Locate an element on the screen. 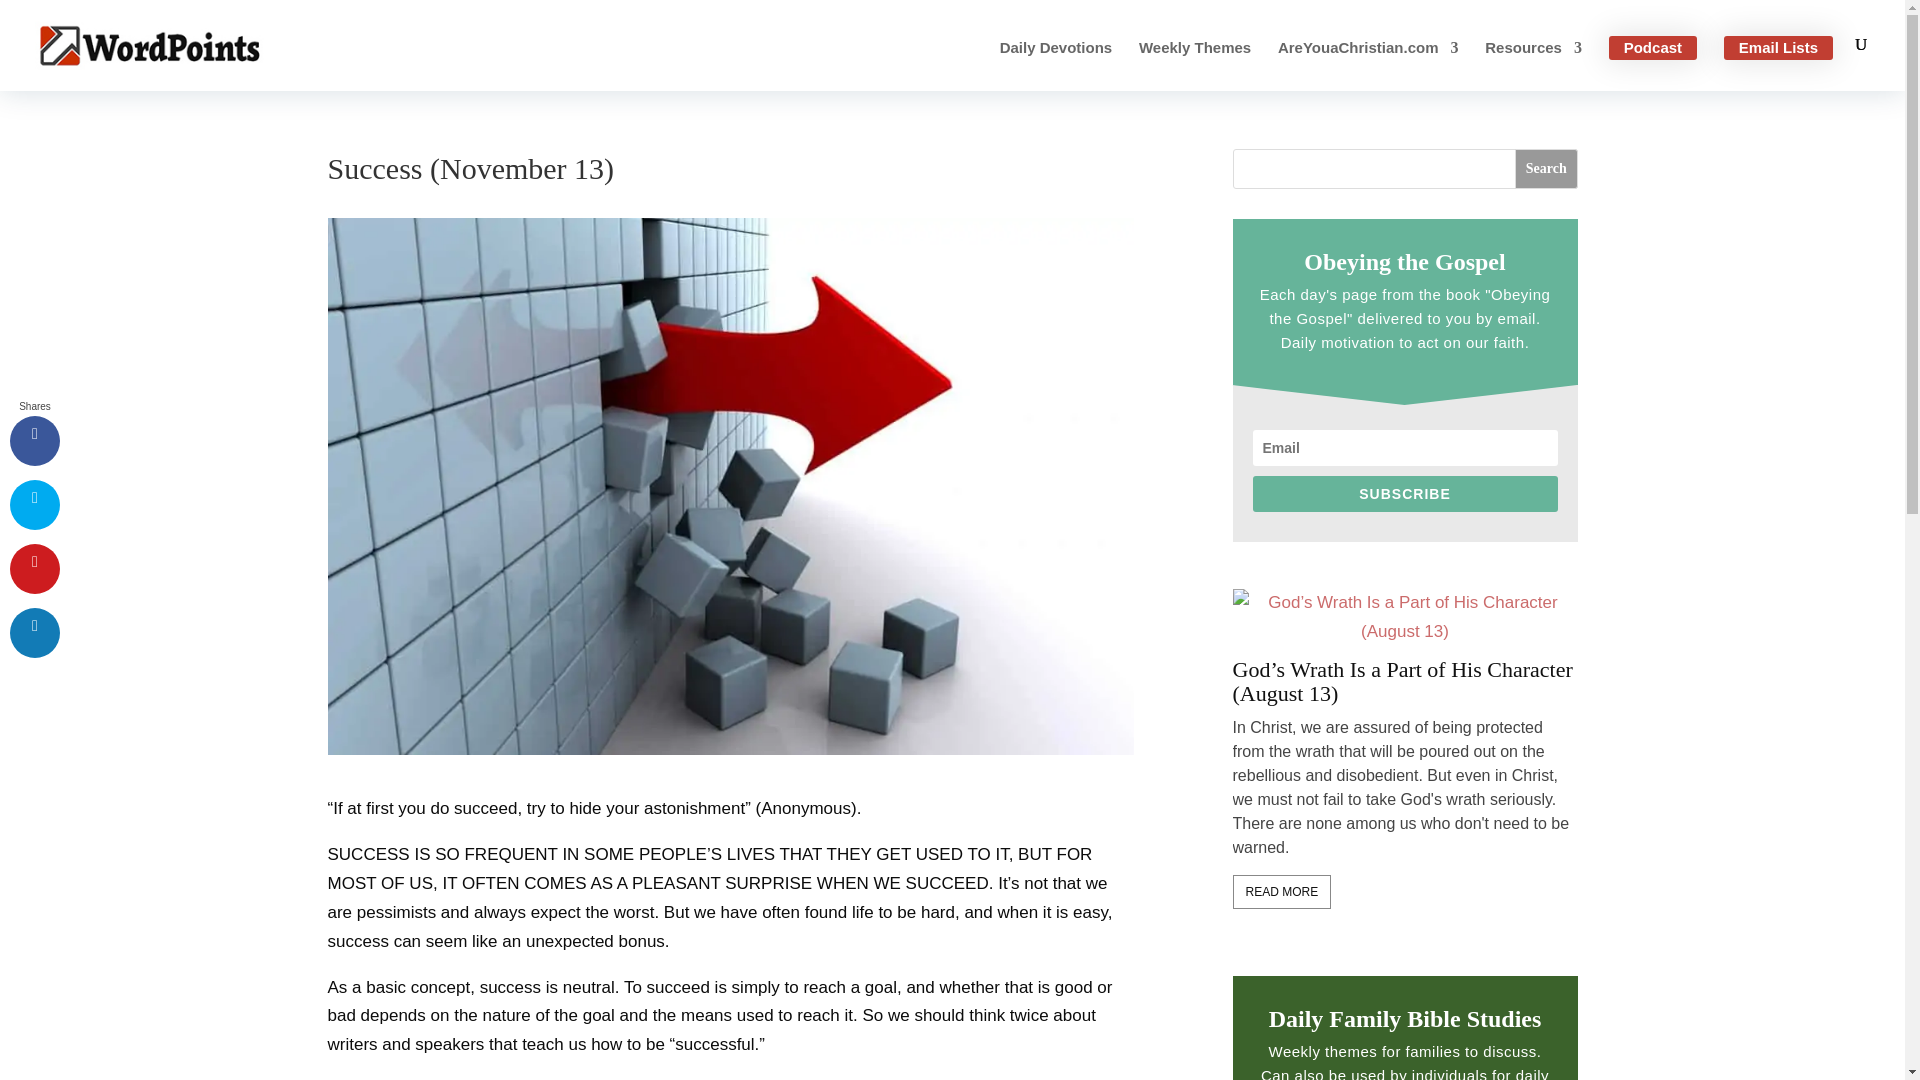 This screenshot has width=1920, height=1080. Daily Devotions is located at coordinates (1056, 66).